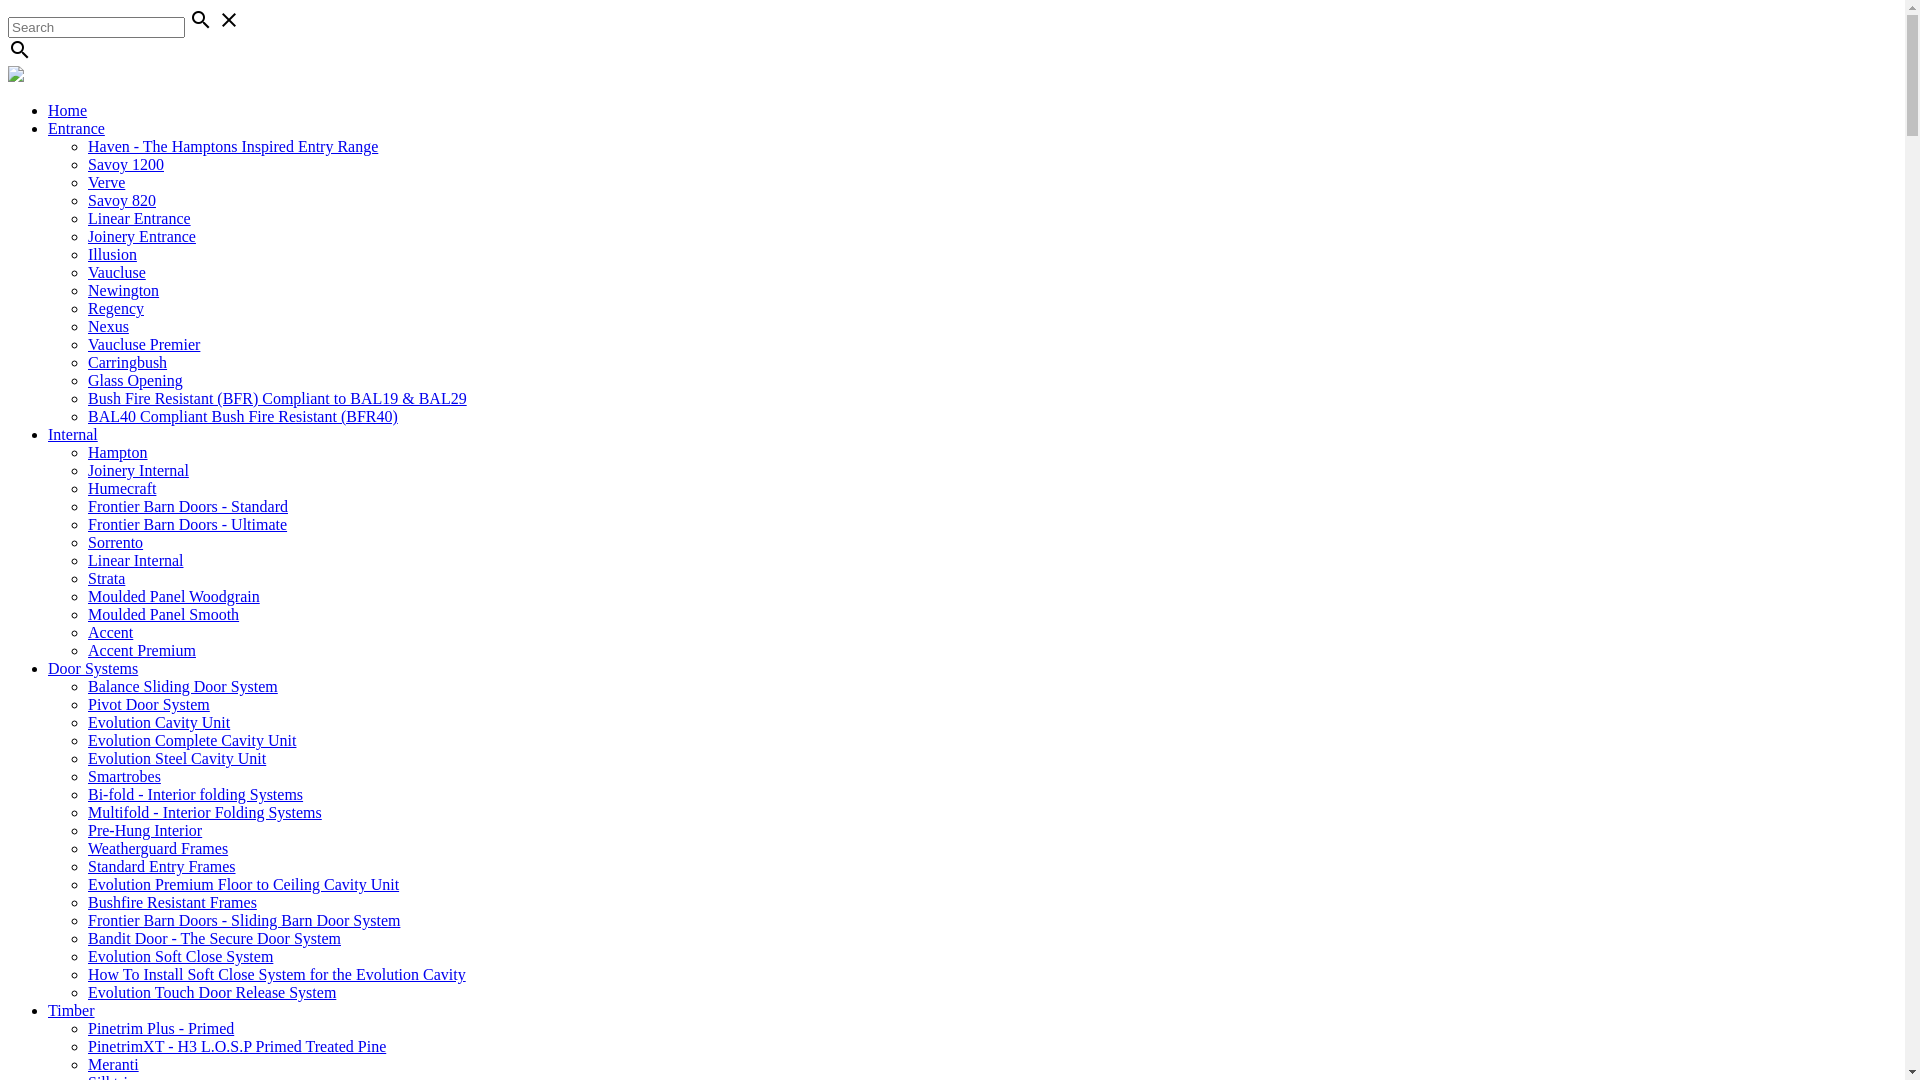  I want to click on Evolution Cavity Unit, so click(159, 722).